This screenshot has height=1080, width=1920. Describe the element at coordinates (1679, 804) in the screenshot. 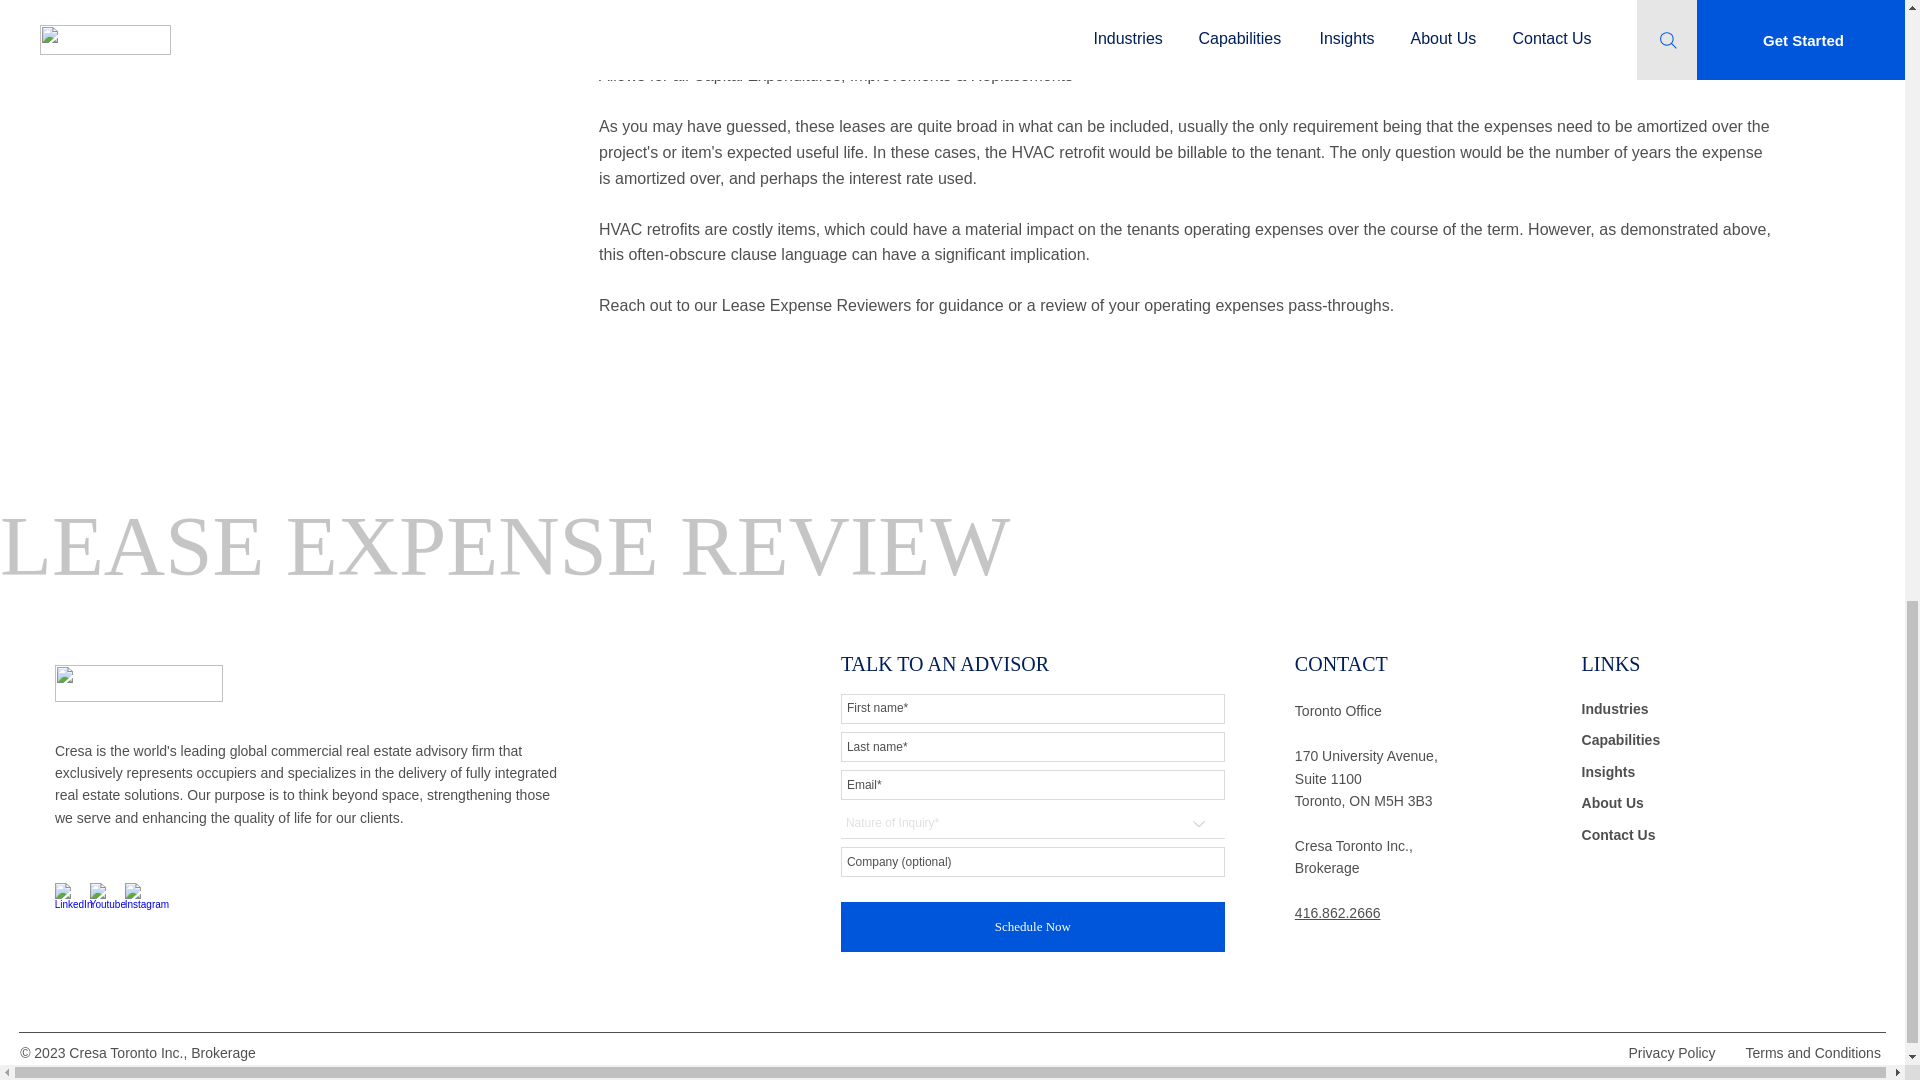

I see `About Us` at that location.